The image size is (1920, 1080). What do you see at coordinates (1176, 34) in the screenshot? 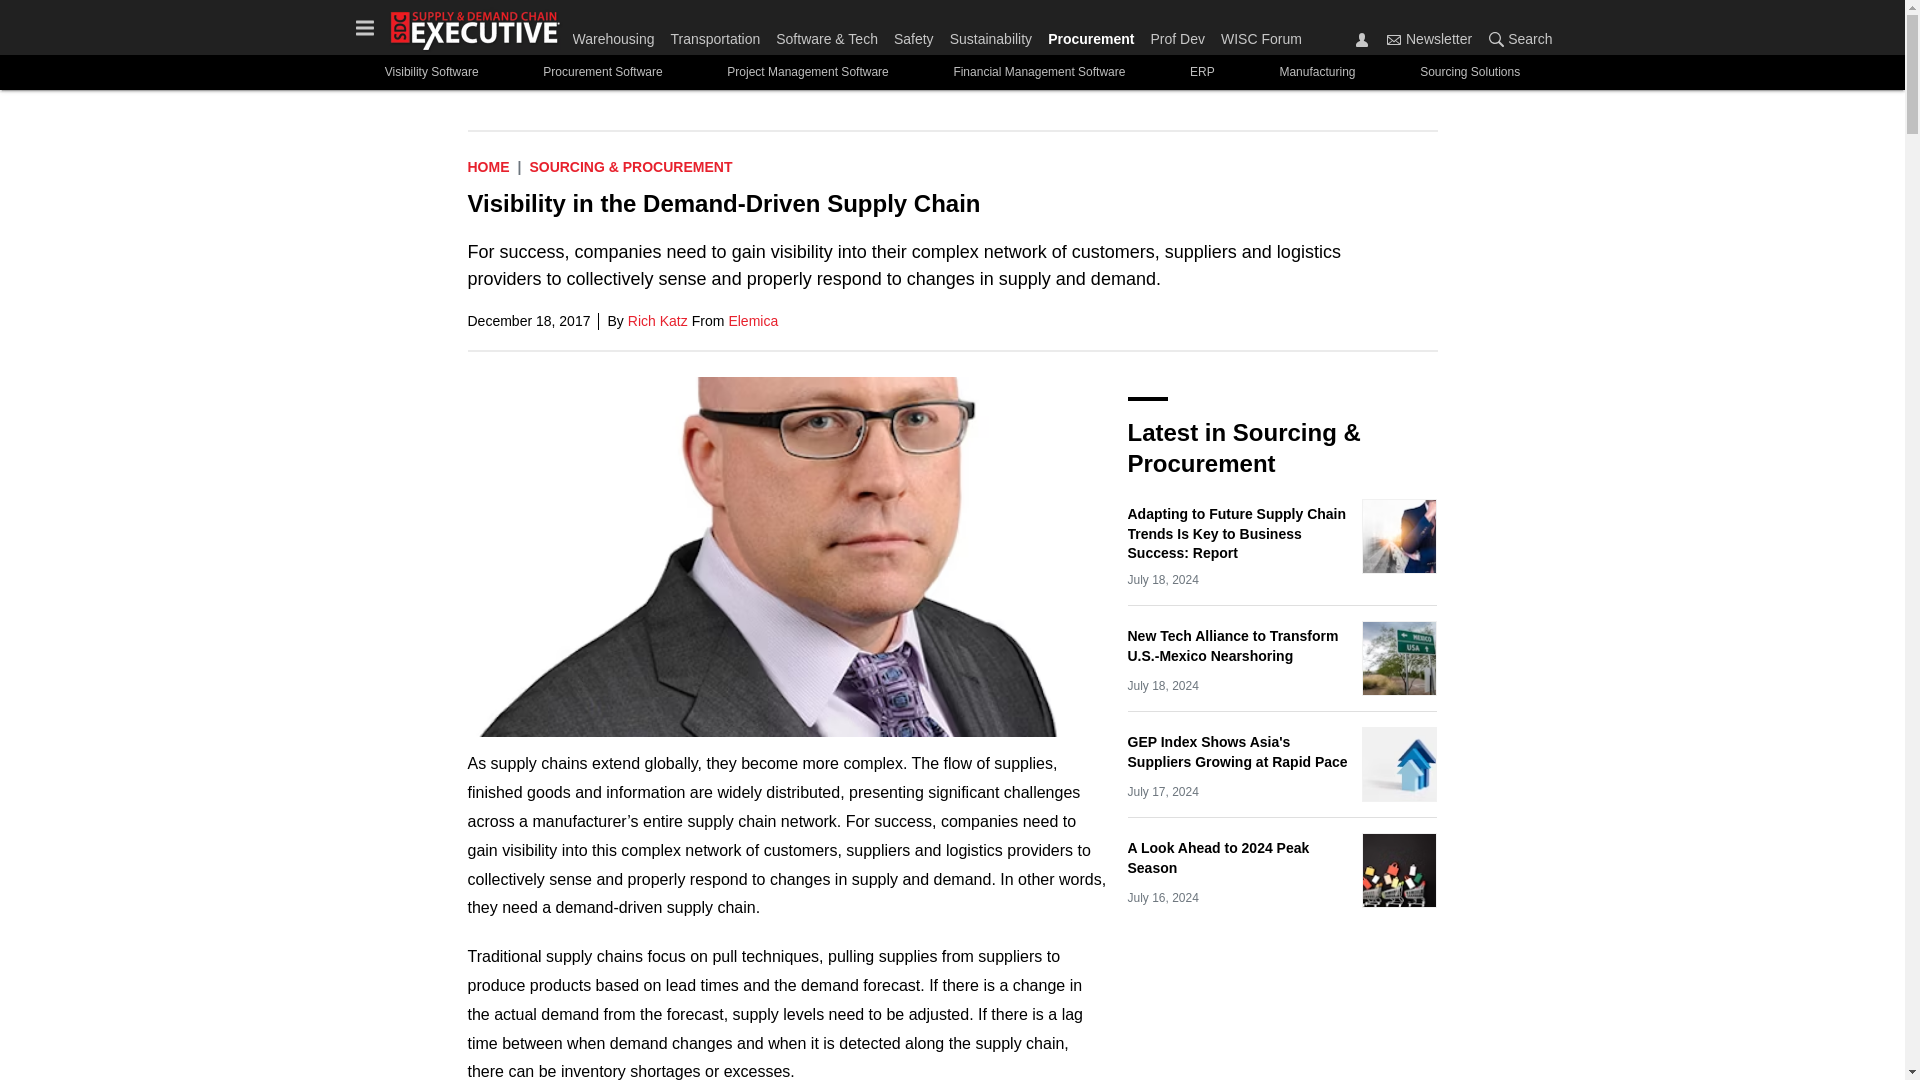
I see `Prof Dev` at bounding box center [1176, 34].